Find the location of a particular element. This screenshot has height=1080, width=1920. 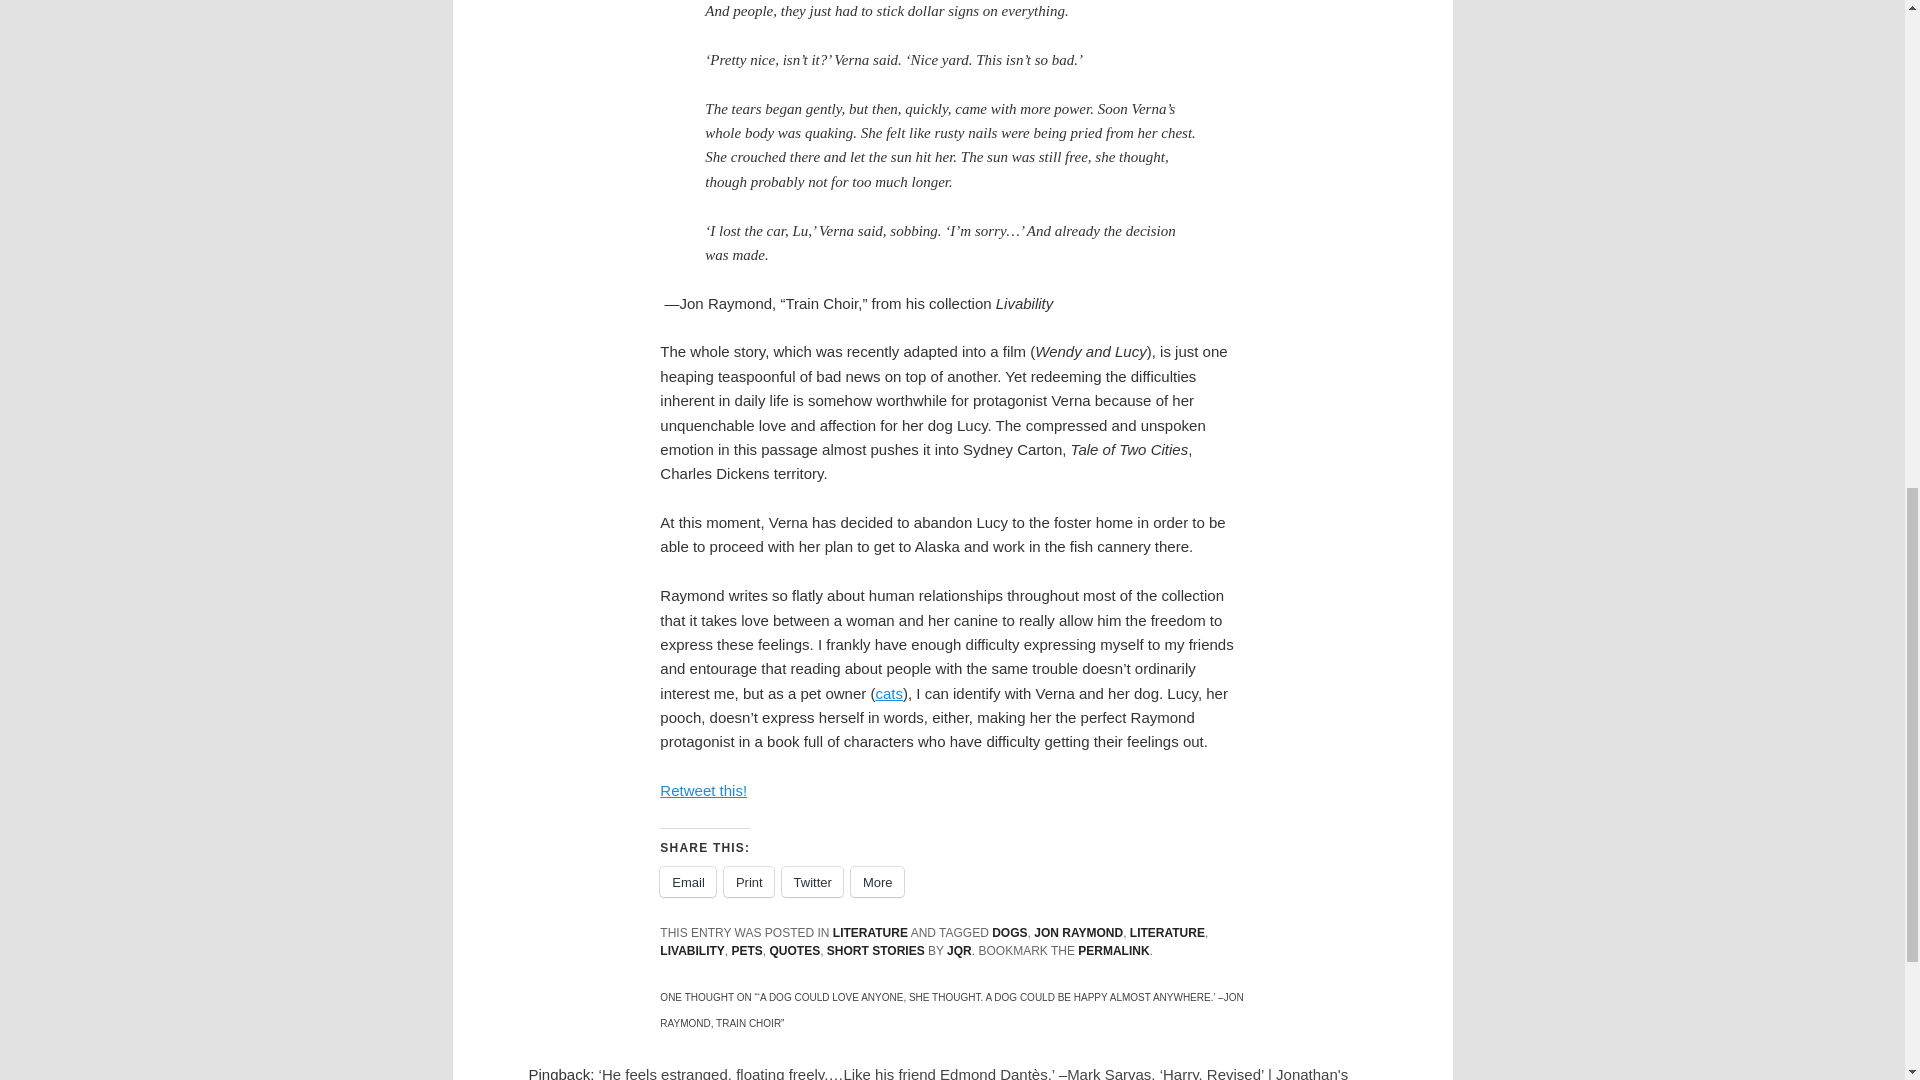

PETS is located at coordinates (746, 950).